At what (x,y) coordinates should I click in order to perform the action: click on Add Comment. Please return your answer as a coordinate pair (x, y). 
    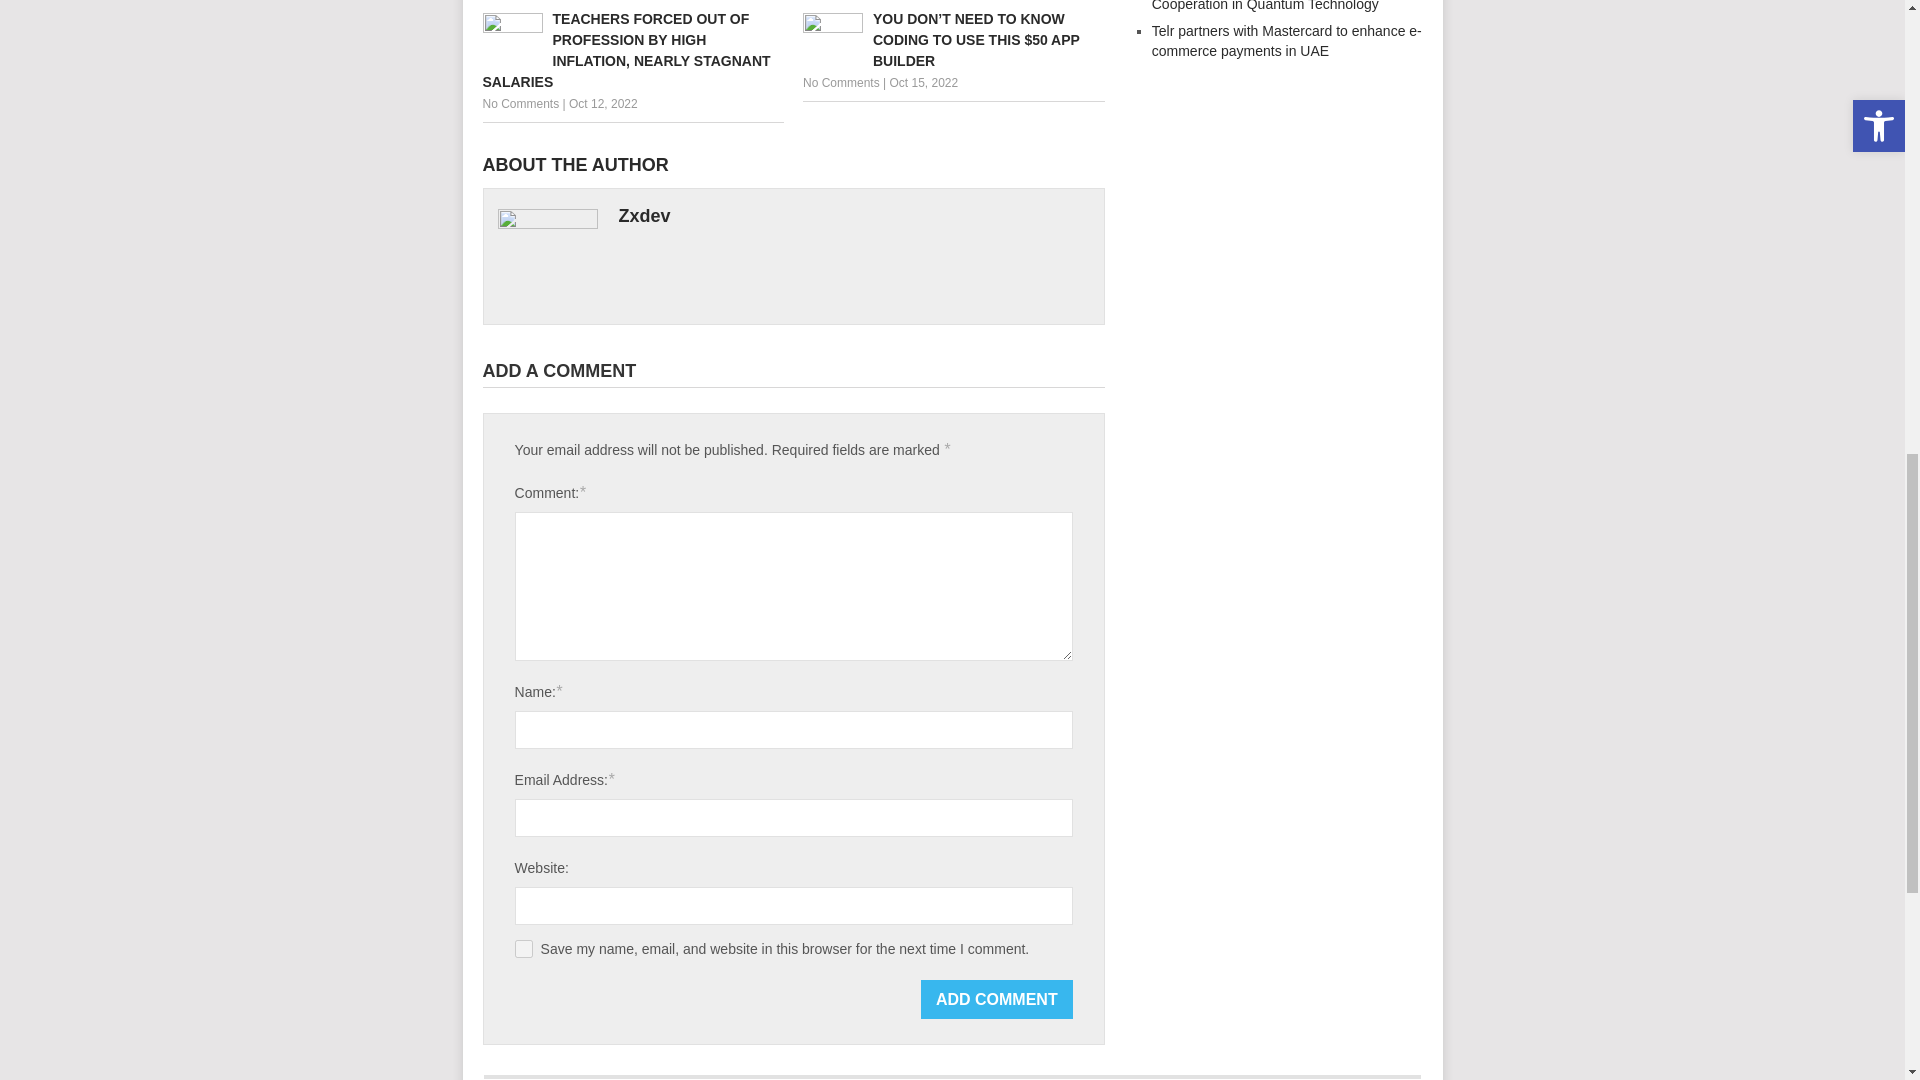
    Looking at the image, I should click on (997, 999).